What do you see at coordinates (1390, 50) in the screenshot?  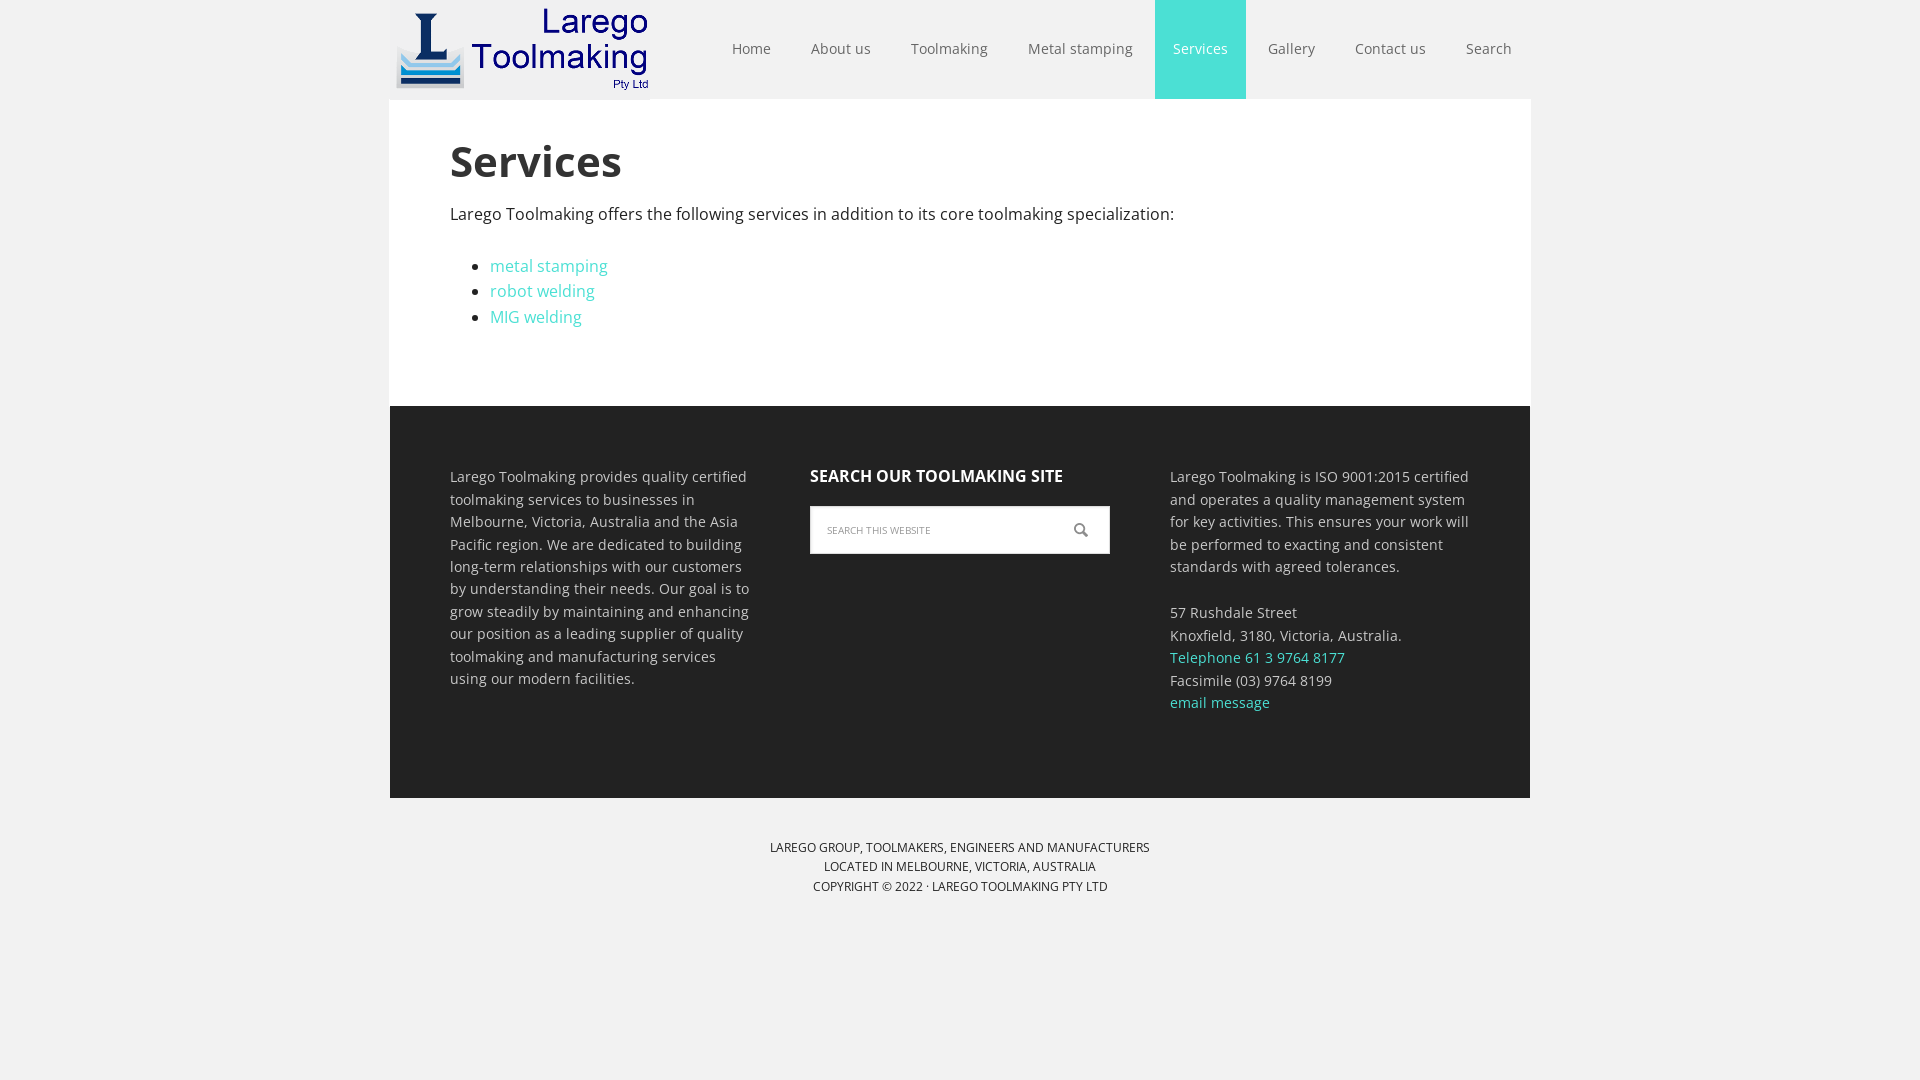 I see `Contact us` at bounding box center [1390, 50].